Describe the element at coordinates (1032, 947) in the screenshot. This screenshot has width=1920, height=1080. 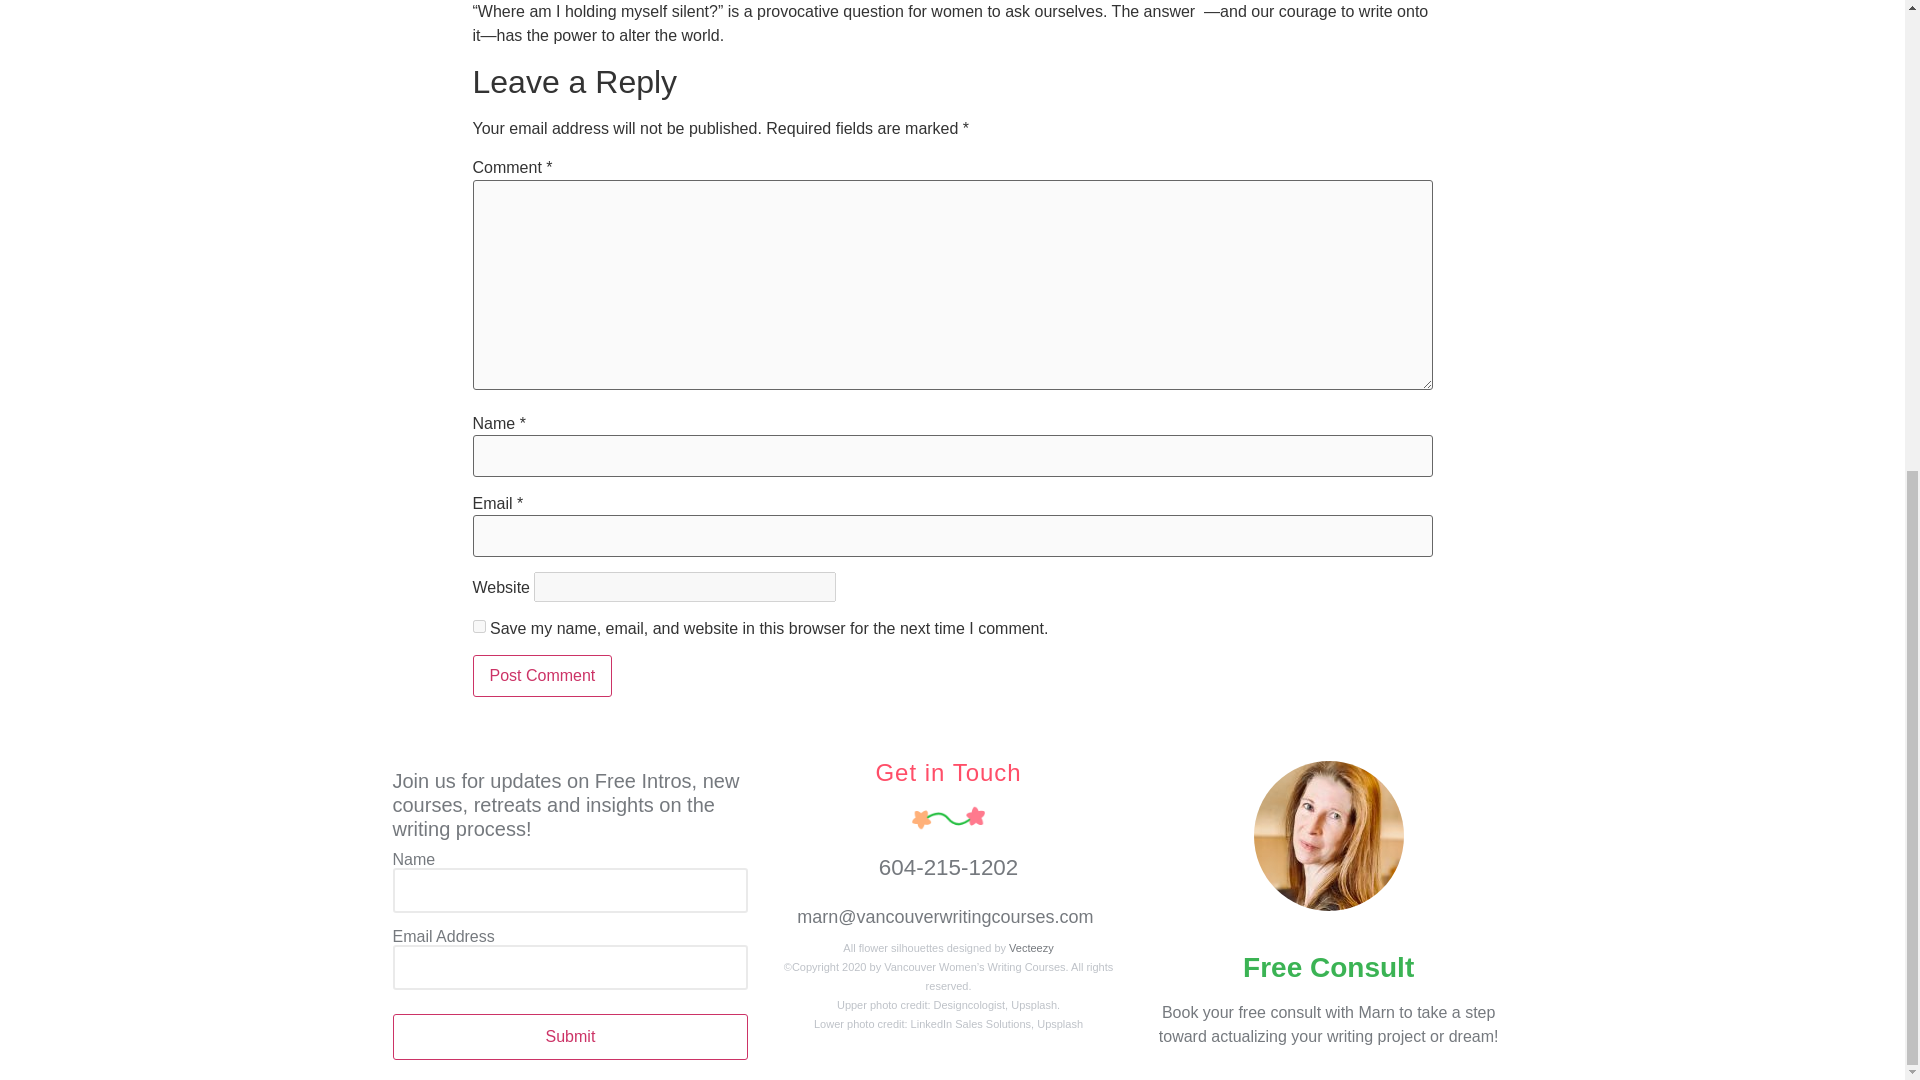
I see `Vecteezy` at that location.